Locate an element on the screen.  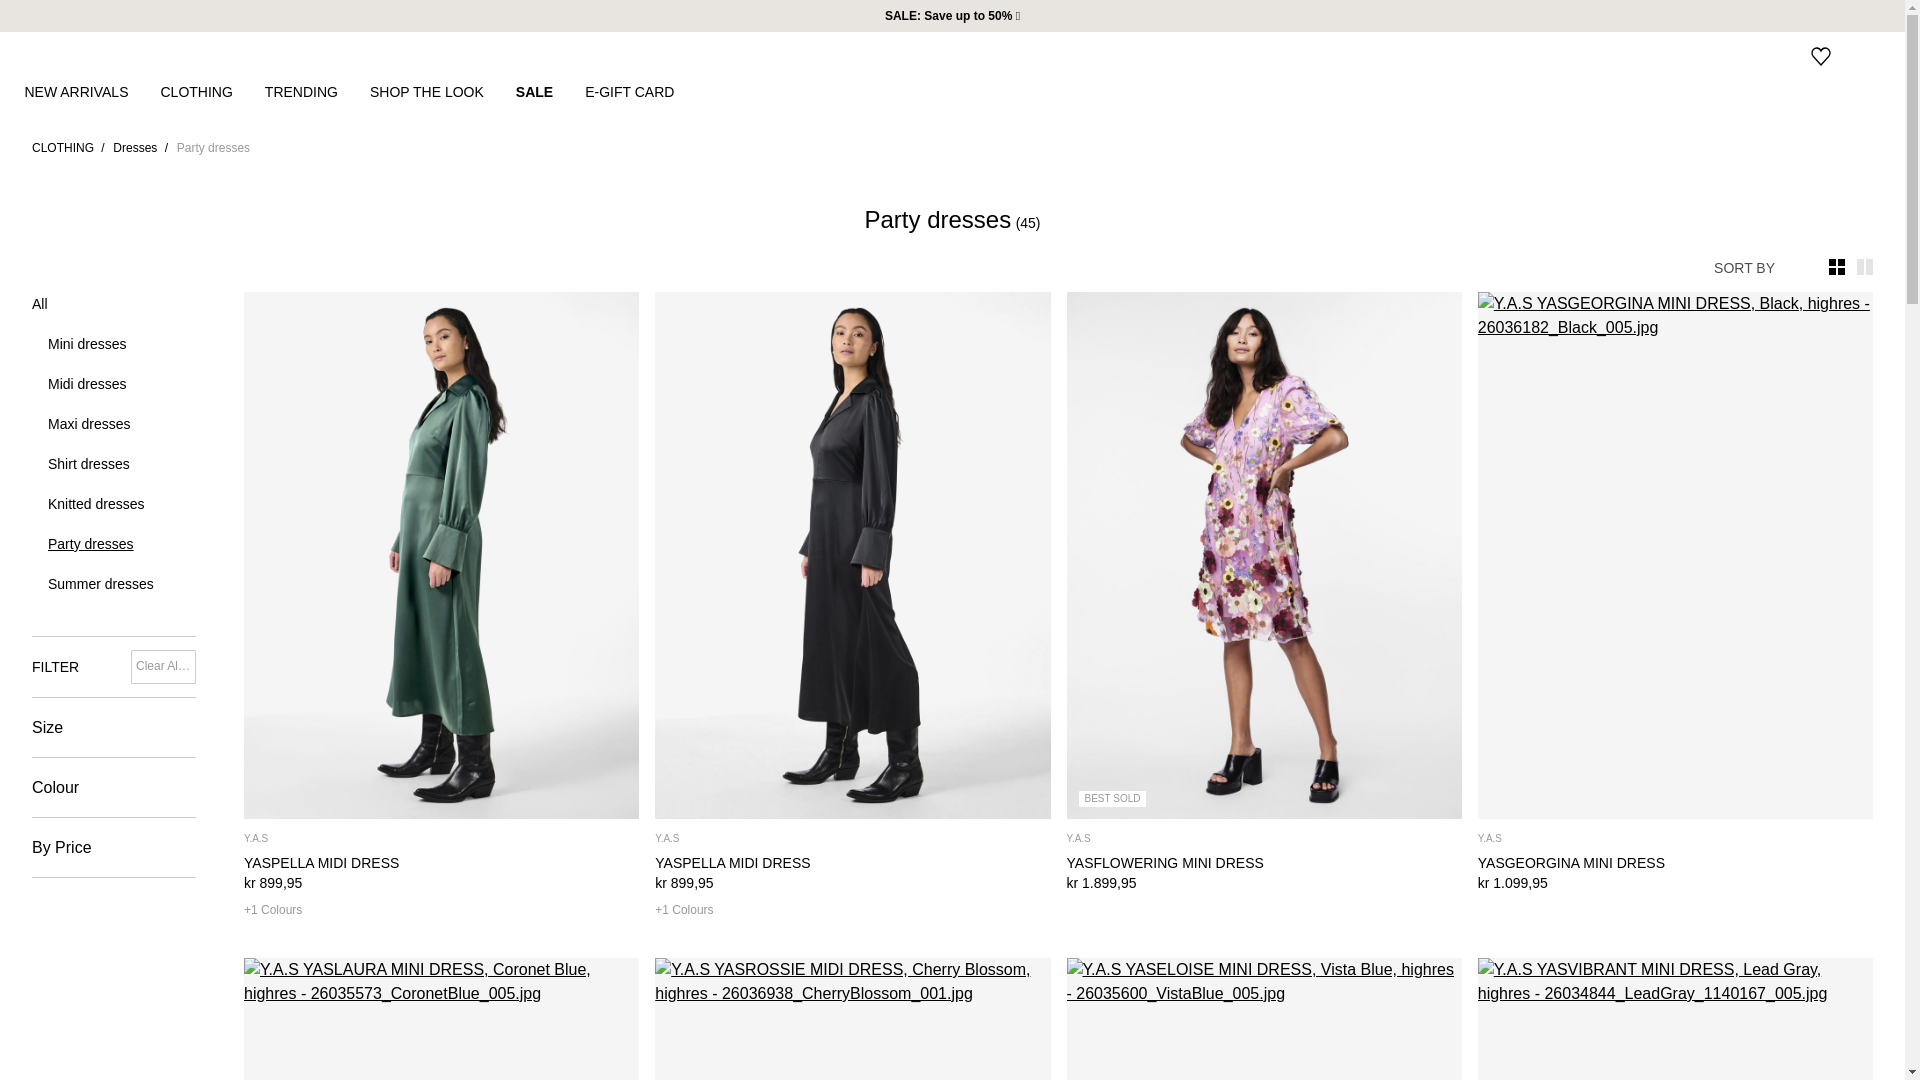
Sign in is located at coordinates (1780, 55).